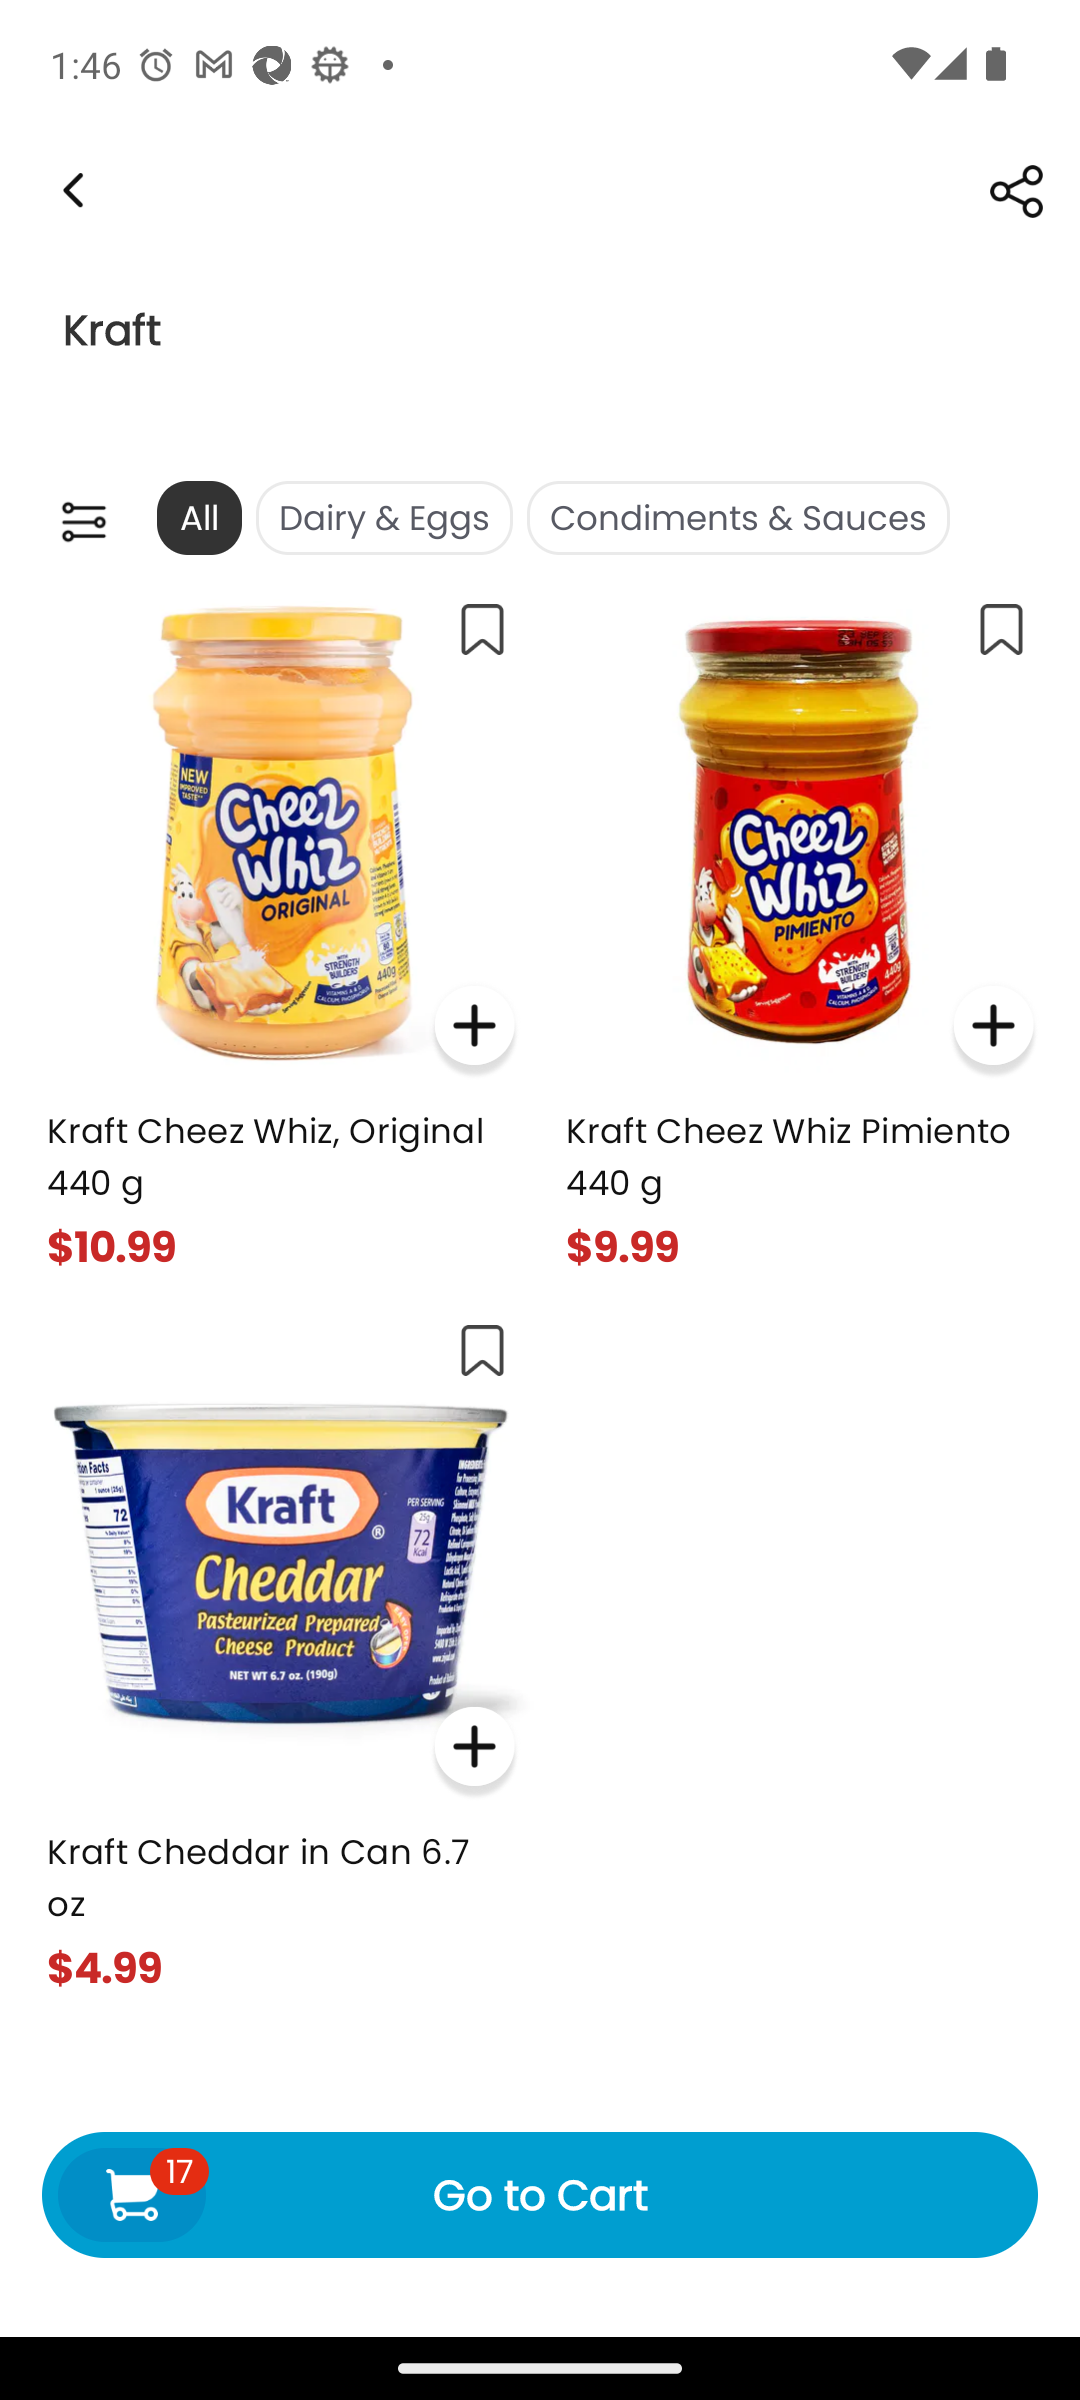 Image resolution: width=1080 pixels, height=2400 pixels. I want to click on Kraft Cheez Whiz, Original 440 g $10.99, so click(280, 926).